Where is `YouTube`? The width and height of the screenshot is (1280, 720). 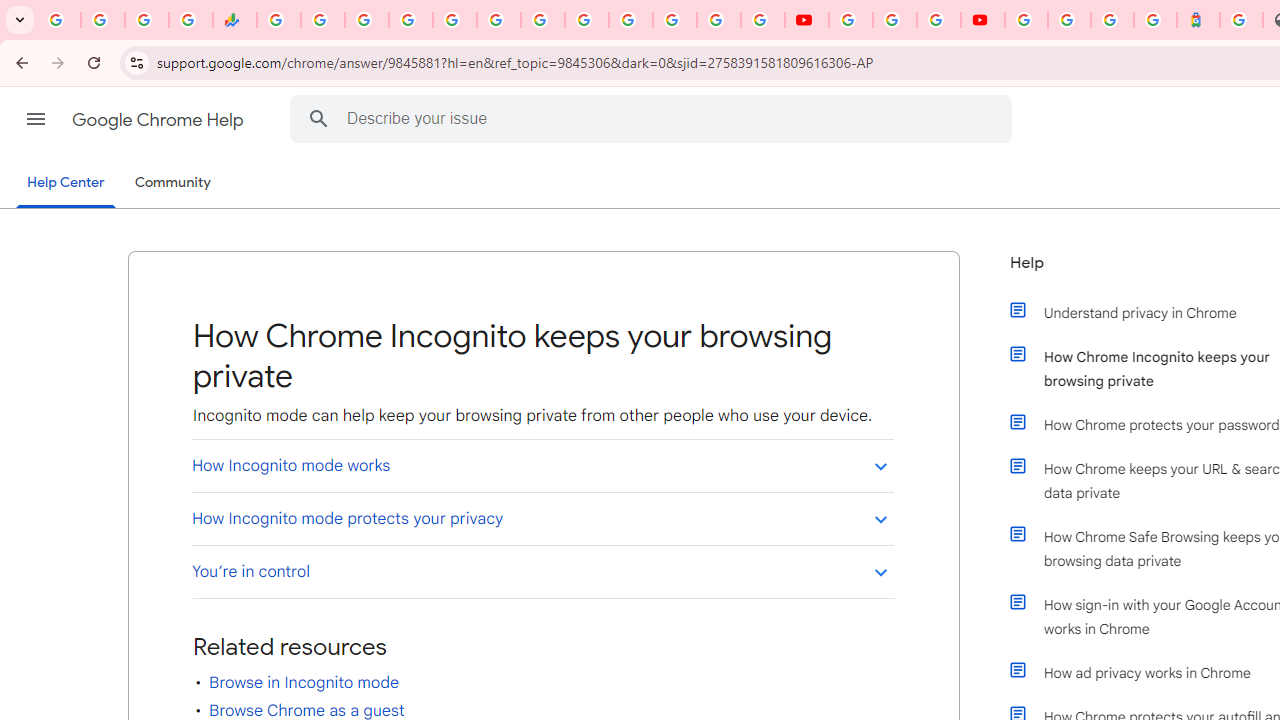 YouTube is located at coordinates (806, 20).